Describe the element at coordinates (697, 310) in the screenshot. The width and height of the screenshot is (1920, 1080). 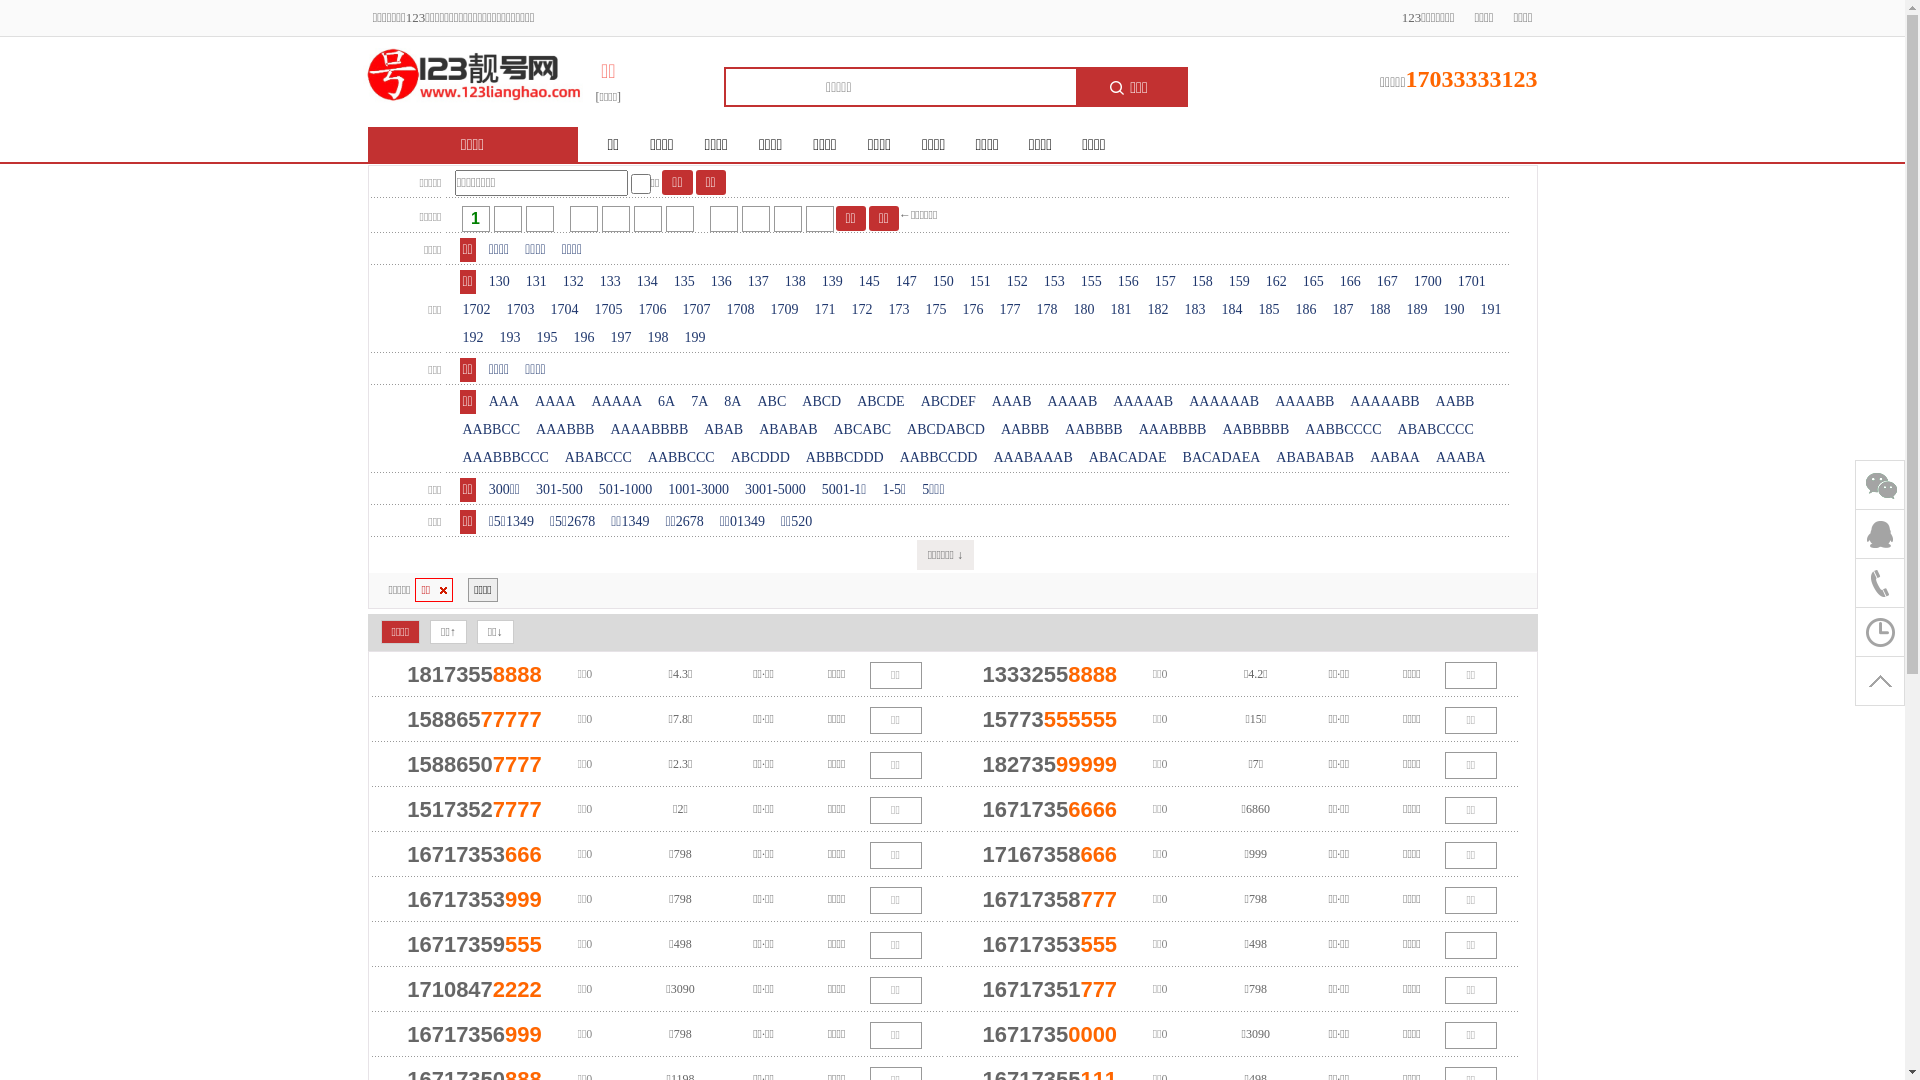
I see `1707` at that location.